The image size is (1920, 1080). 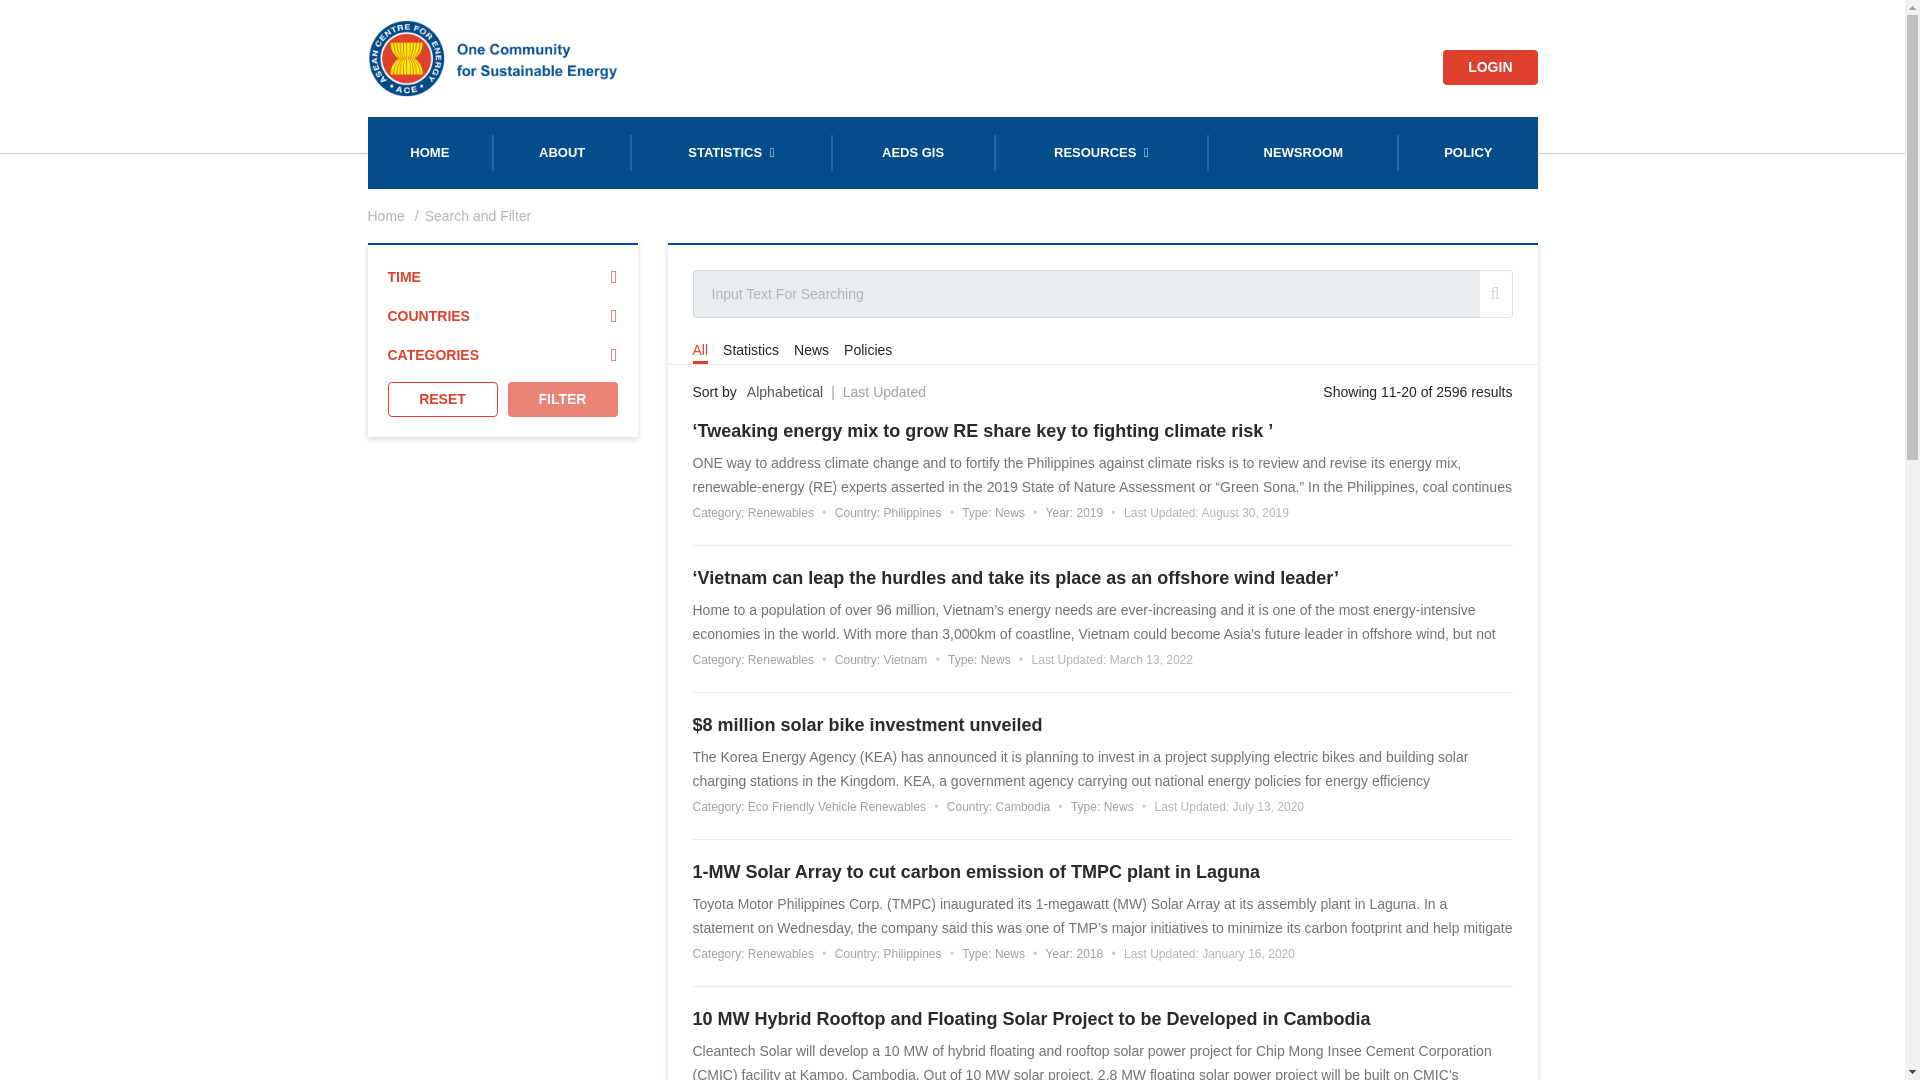 What do you see at coordinates (1467, 152) in the screenshot?
I see `POLICY` at bounding box center [1467, 152].